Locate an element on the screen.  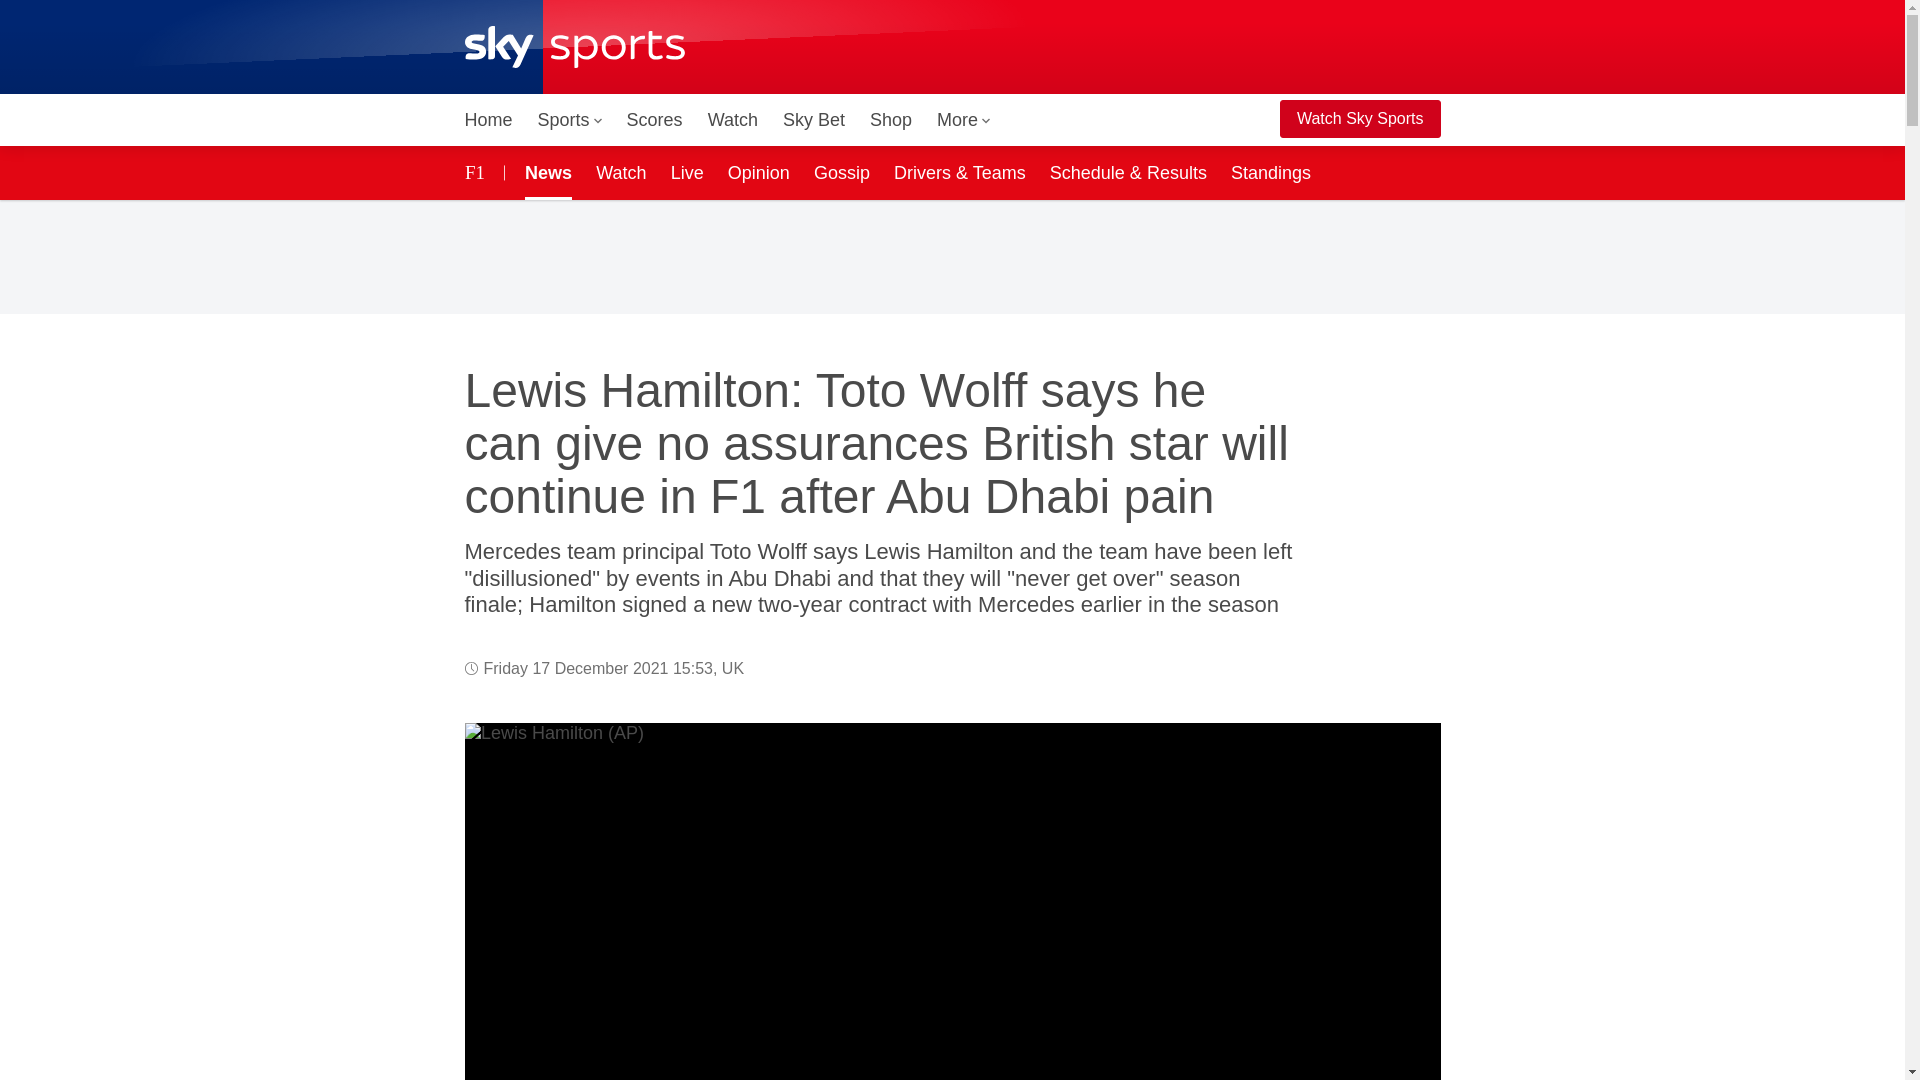
Watch Sky Sports is located at coordinates (1360, 119).